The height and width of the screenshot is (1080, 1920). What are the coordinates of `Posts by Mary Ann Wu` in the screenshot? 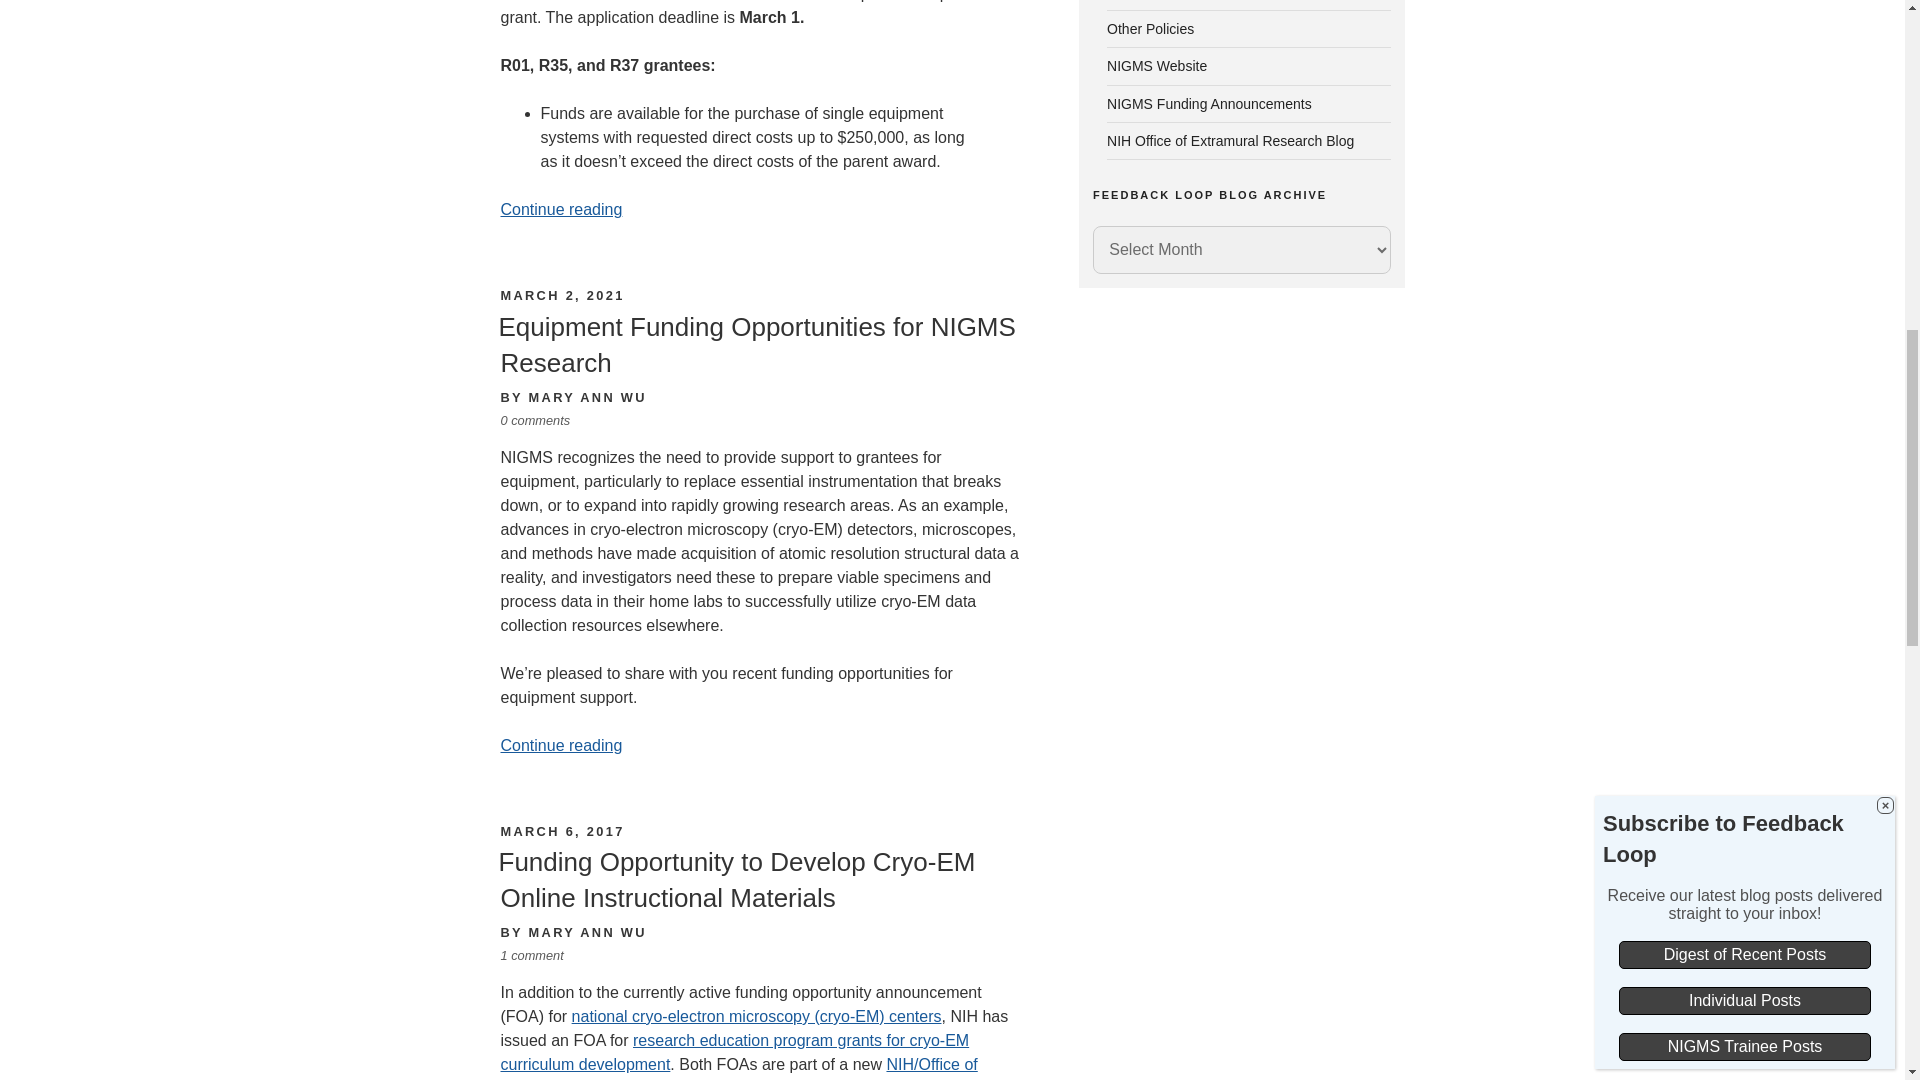 It's located at (588, 397).